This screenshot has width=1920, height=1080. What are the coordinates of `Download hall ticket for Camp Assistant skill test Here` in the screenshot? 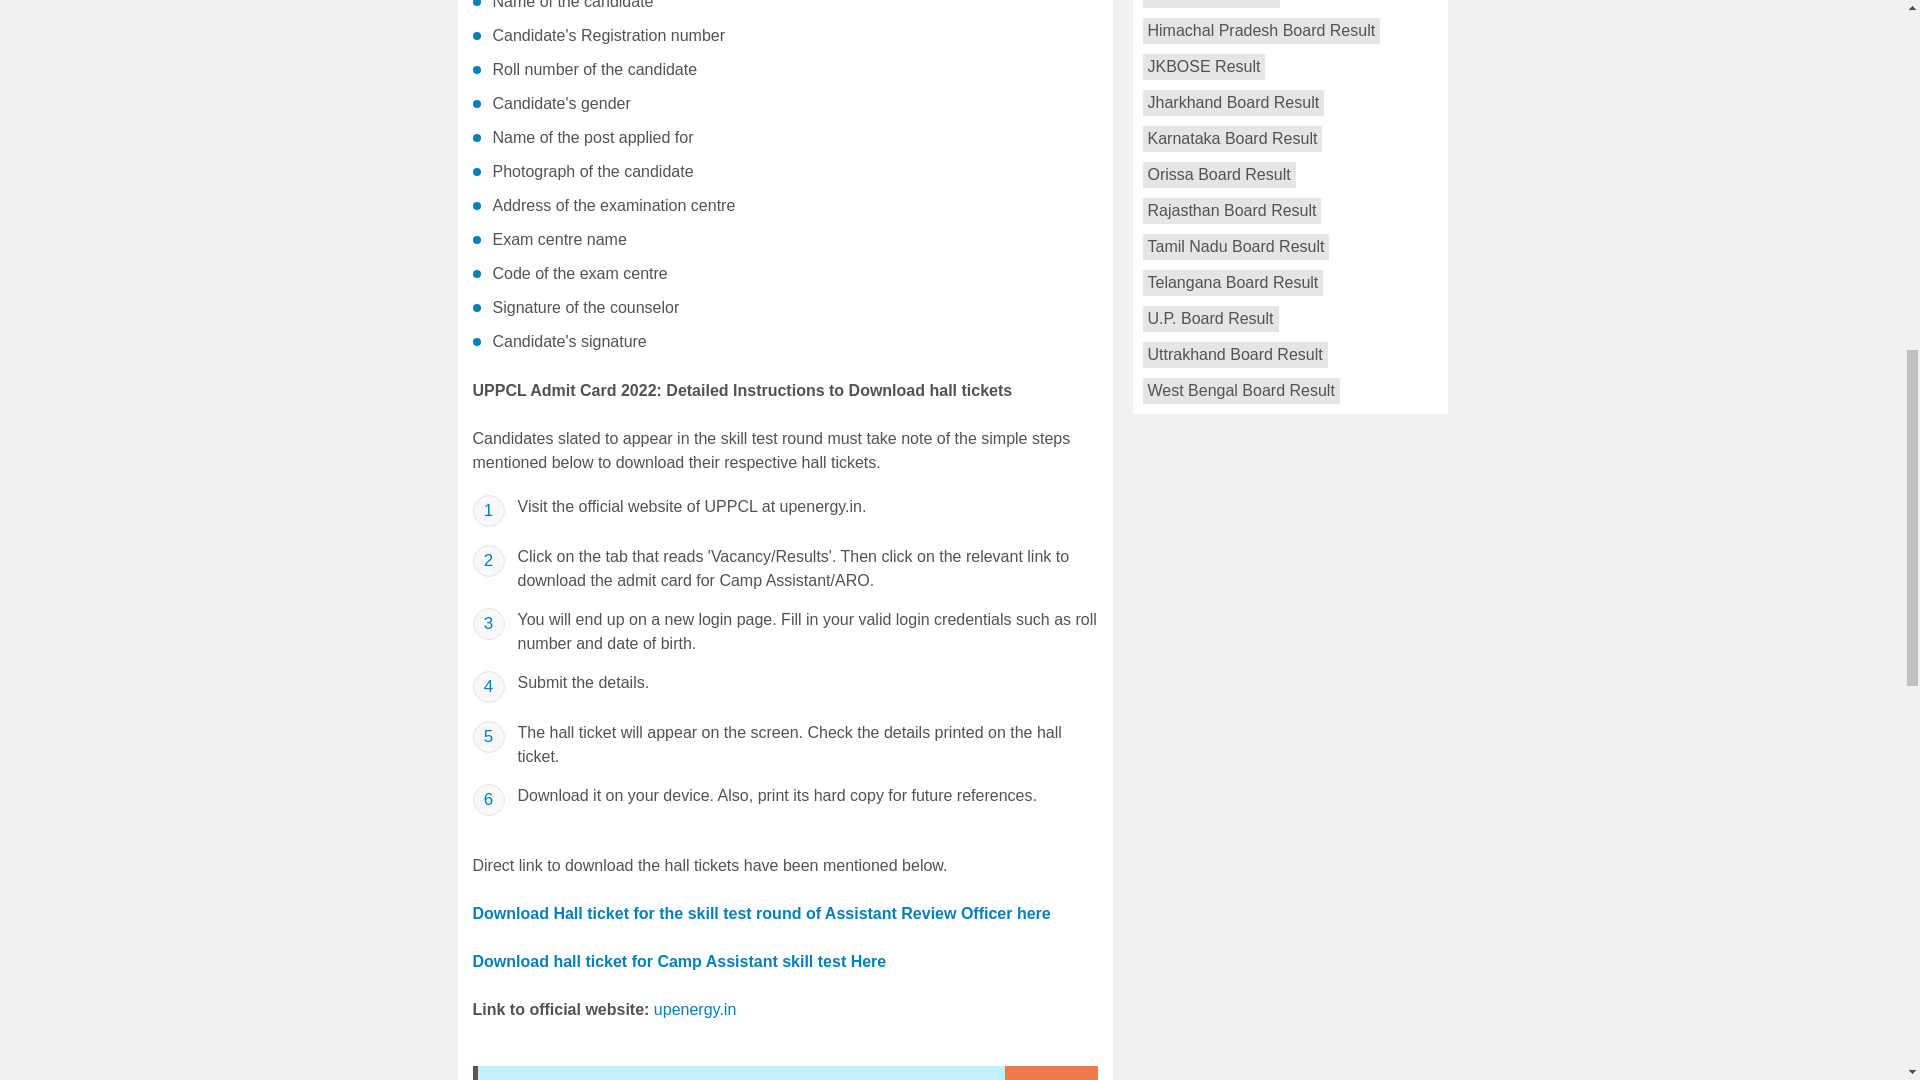 It's located at (678, 960).